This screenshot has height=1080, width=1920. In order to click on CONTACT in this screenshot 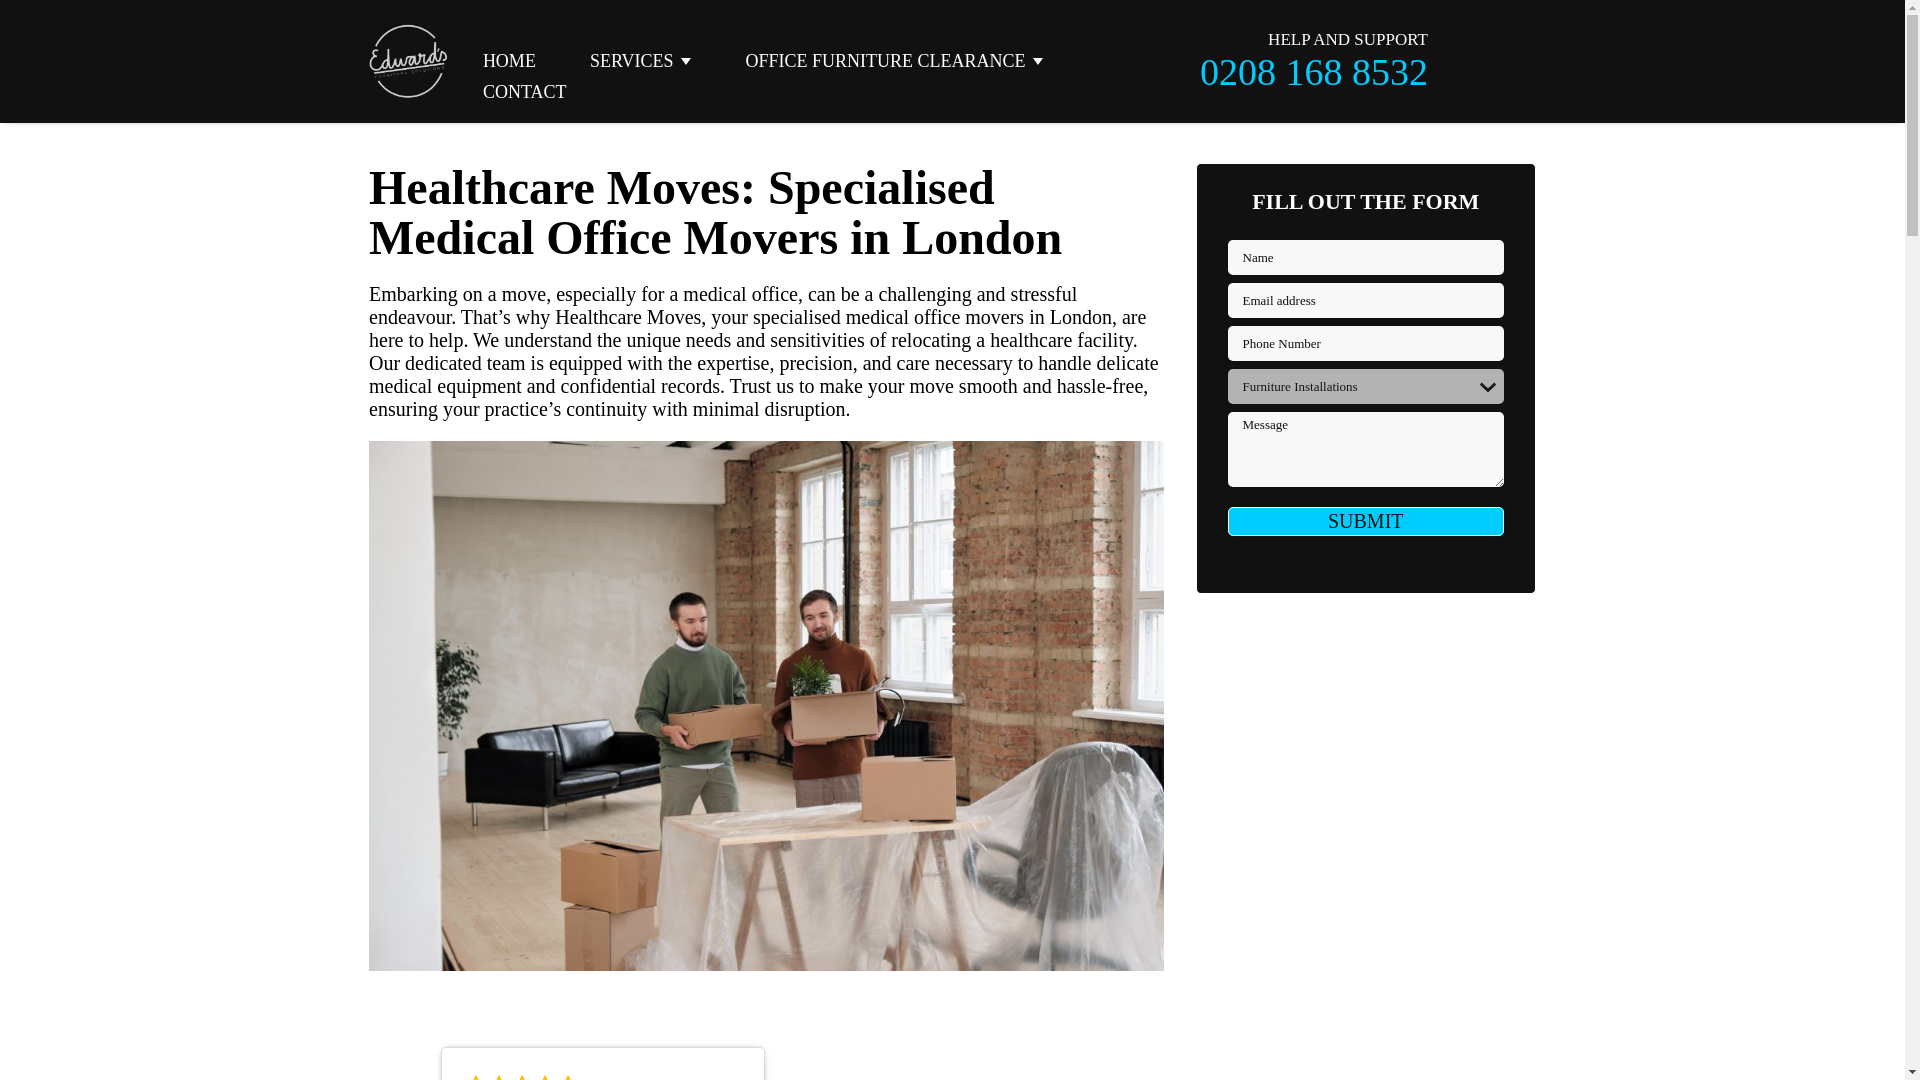, I will do `click(524, 92)`.